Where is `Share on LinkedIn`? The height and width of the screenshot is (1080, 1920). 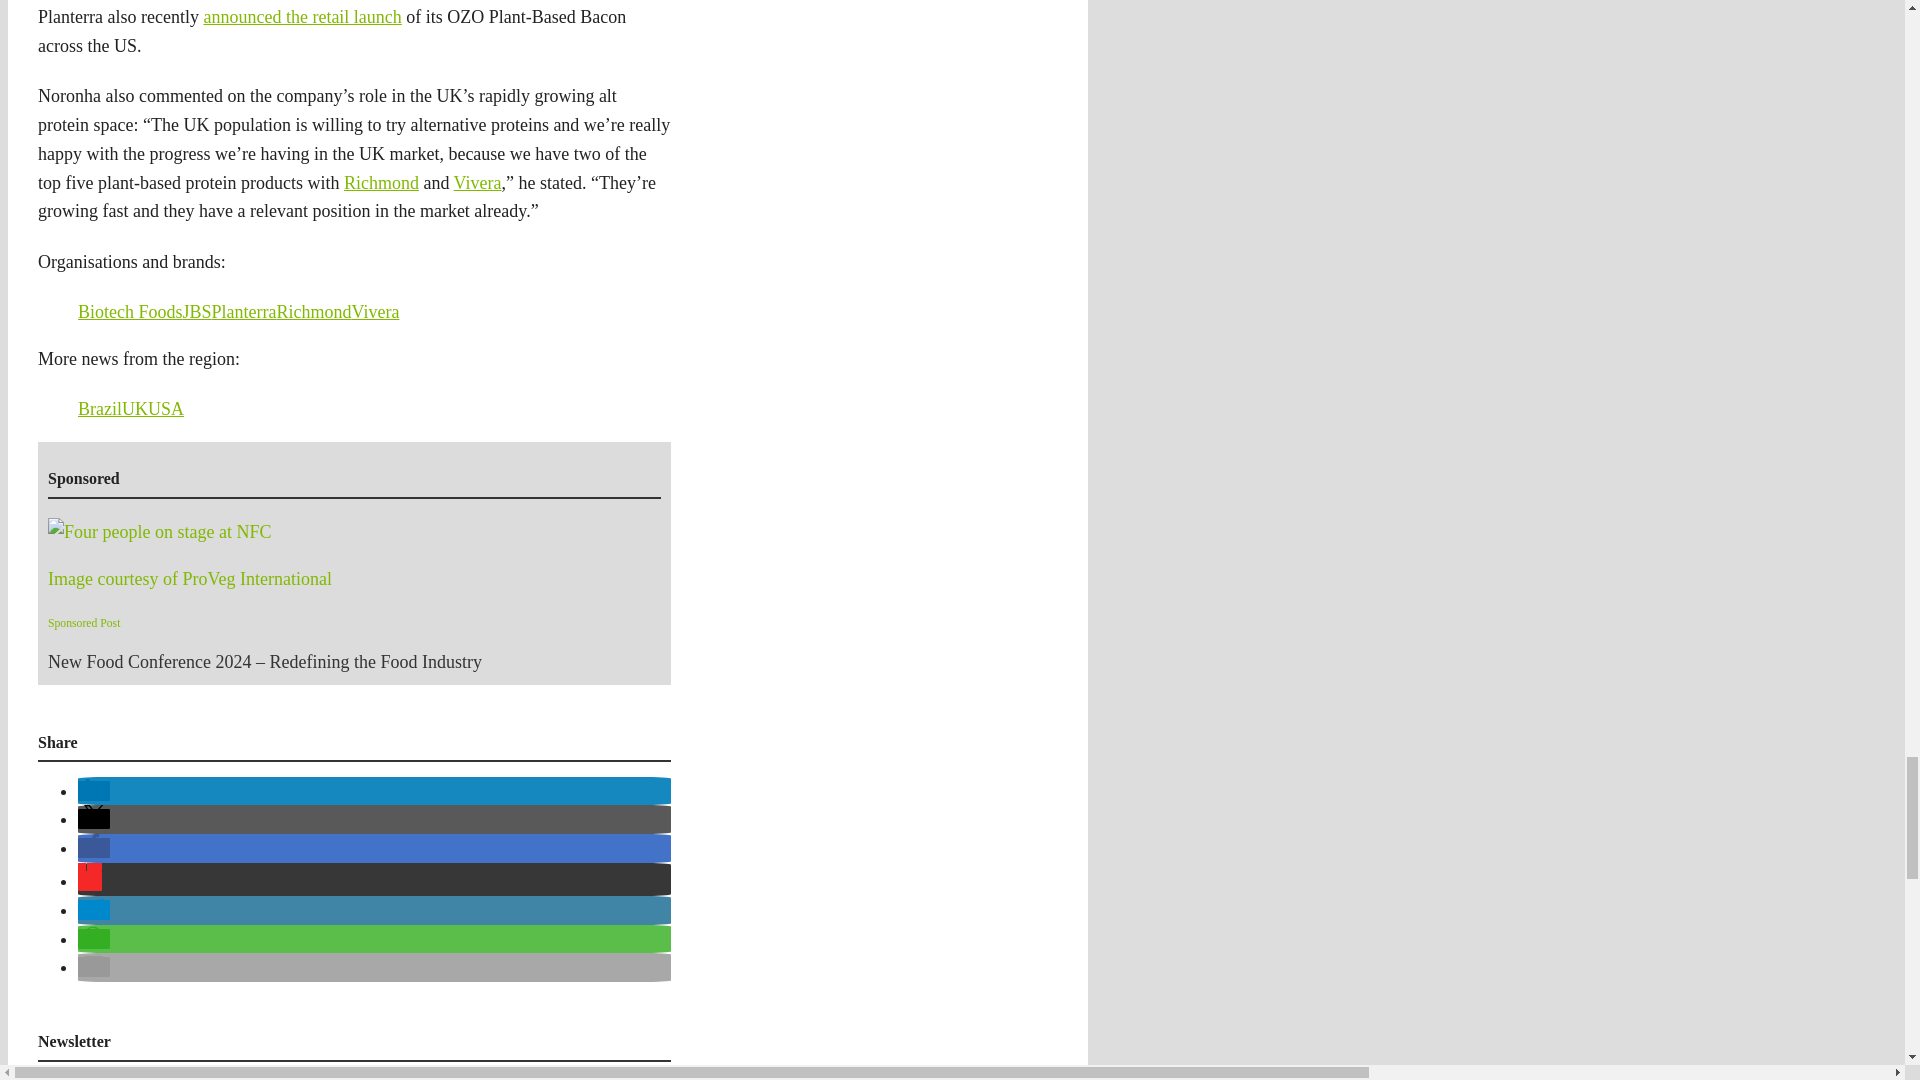
Share on LinkedIn is located at coordinates (94, 790).